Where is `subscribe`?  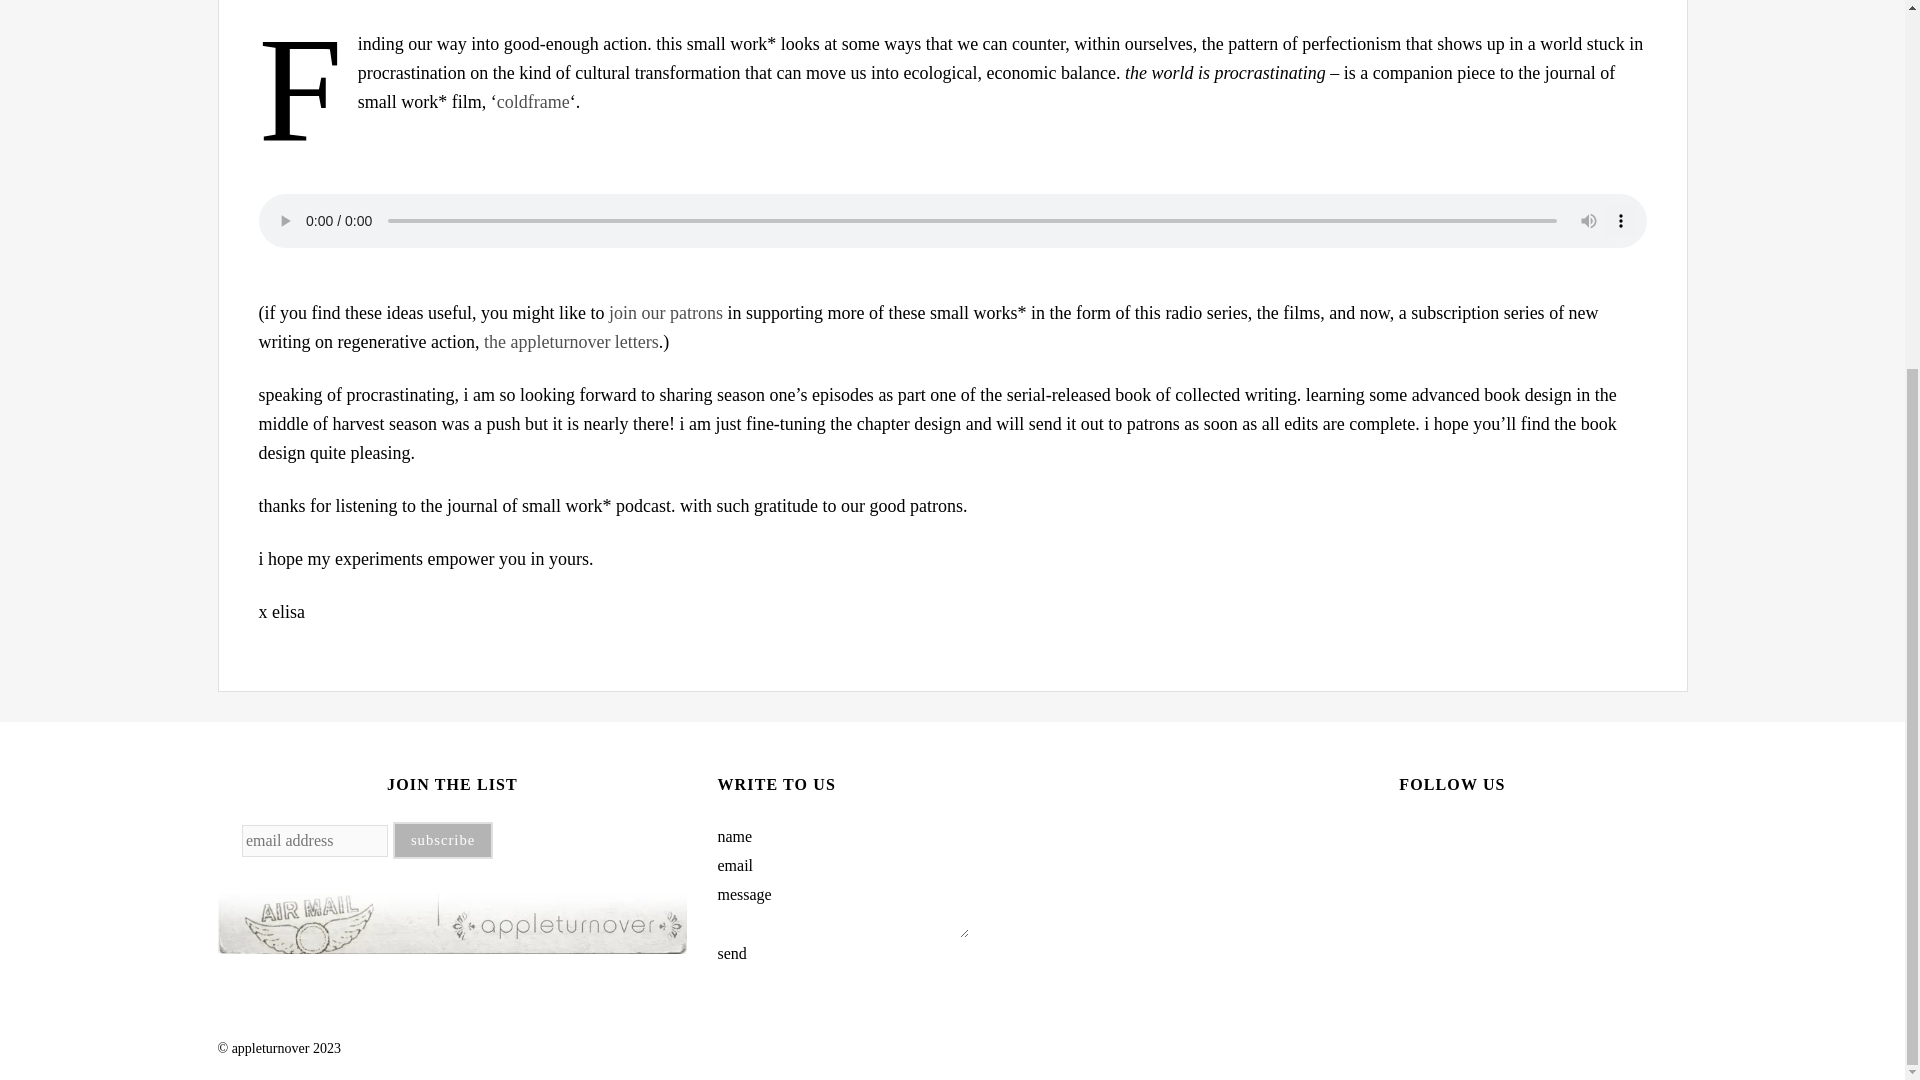 subscribe is located at coordinates (443, 840).